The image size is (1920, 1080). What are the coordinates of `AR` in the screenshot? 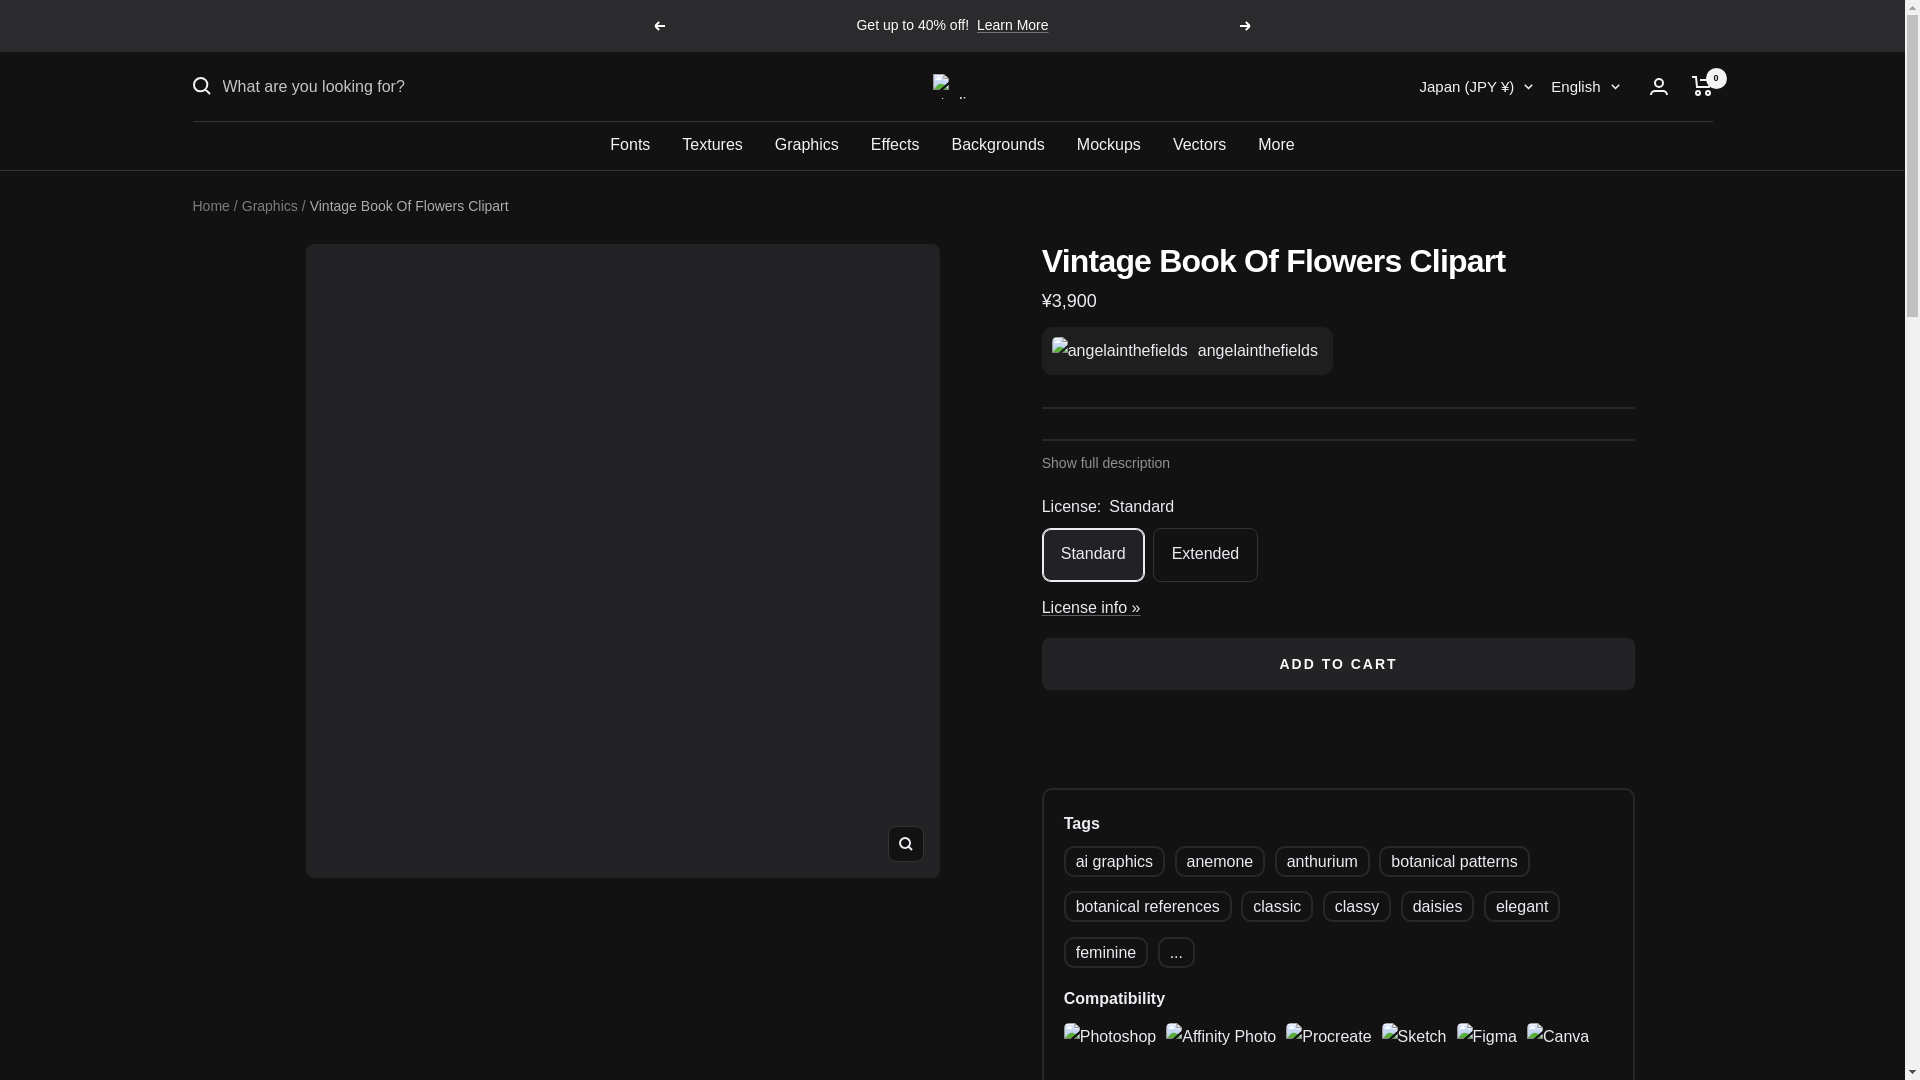 It's located at (1324, 435).